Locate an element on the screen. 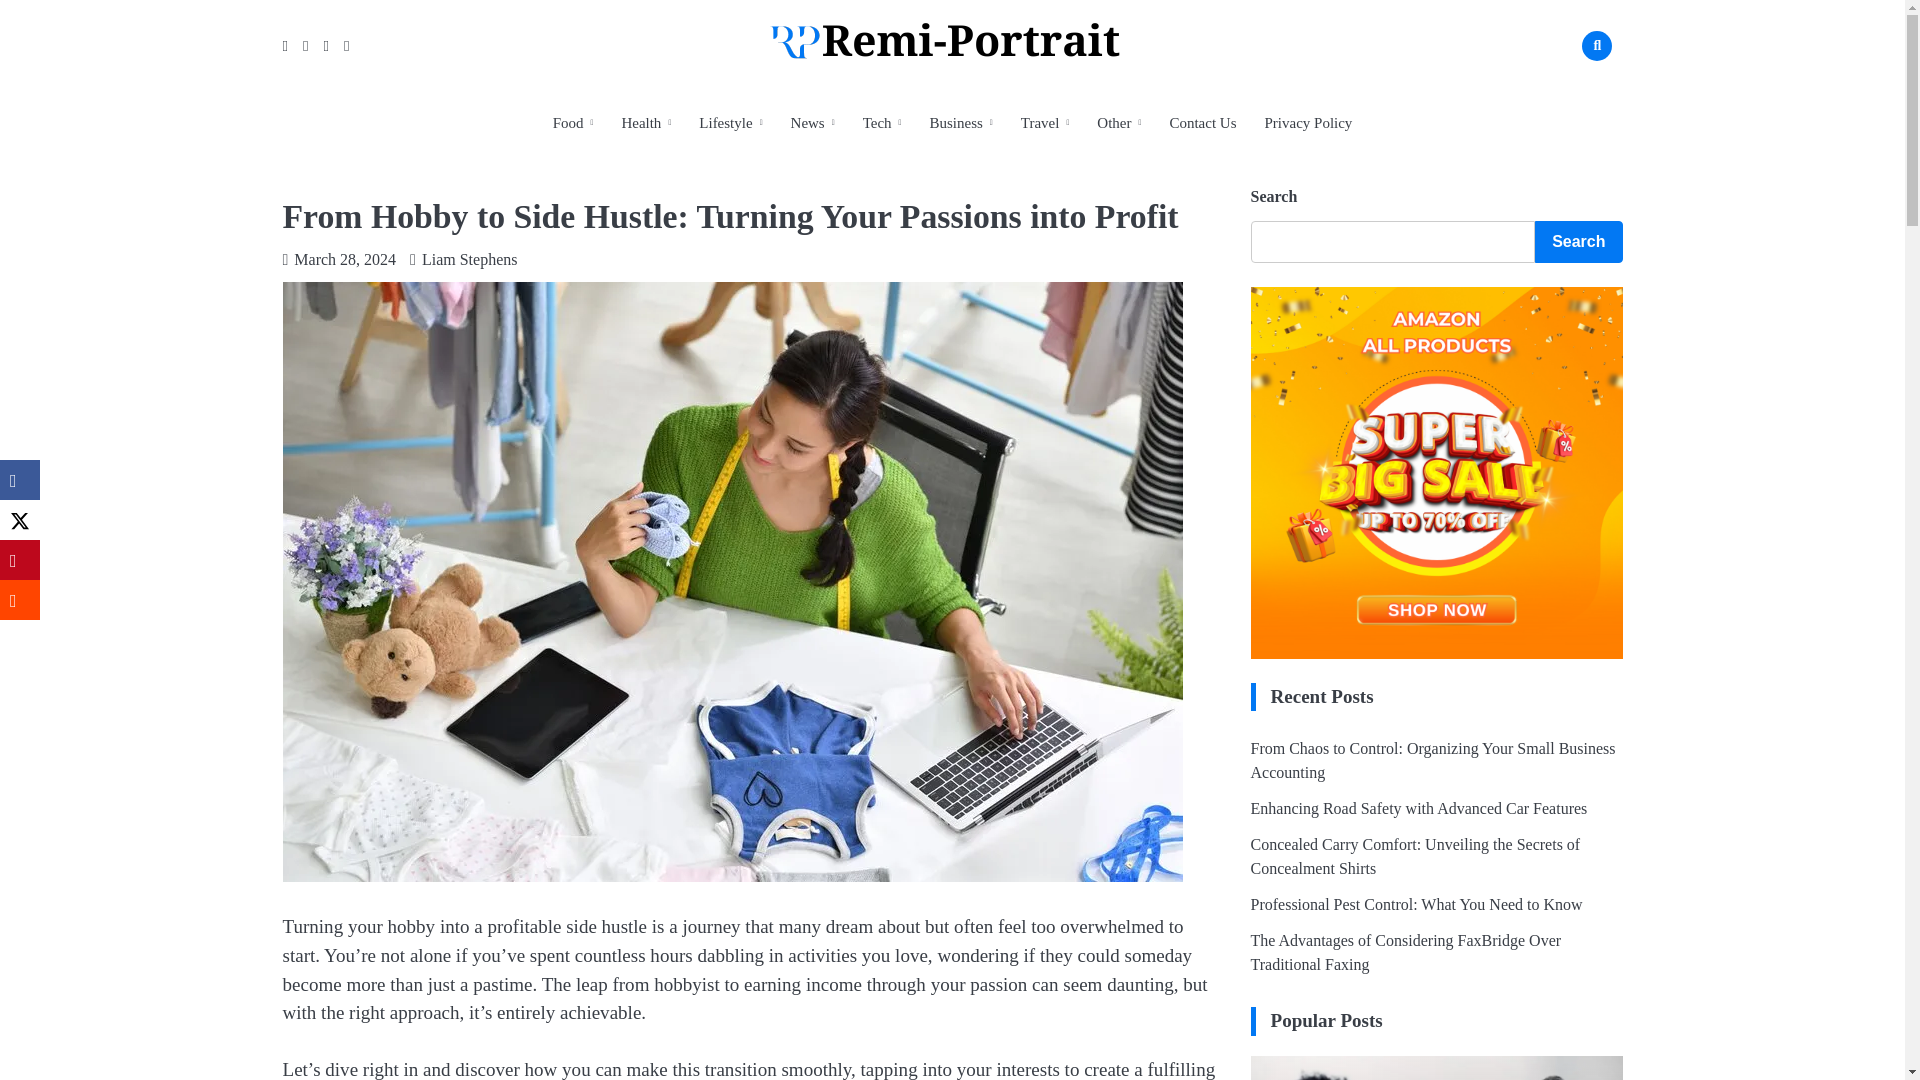 This screenshot has width=1920, height=1080. News is located at coordinates (812, 122).